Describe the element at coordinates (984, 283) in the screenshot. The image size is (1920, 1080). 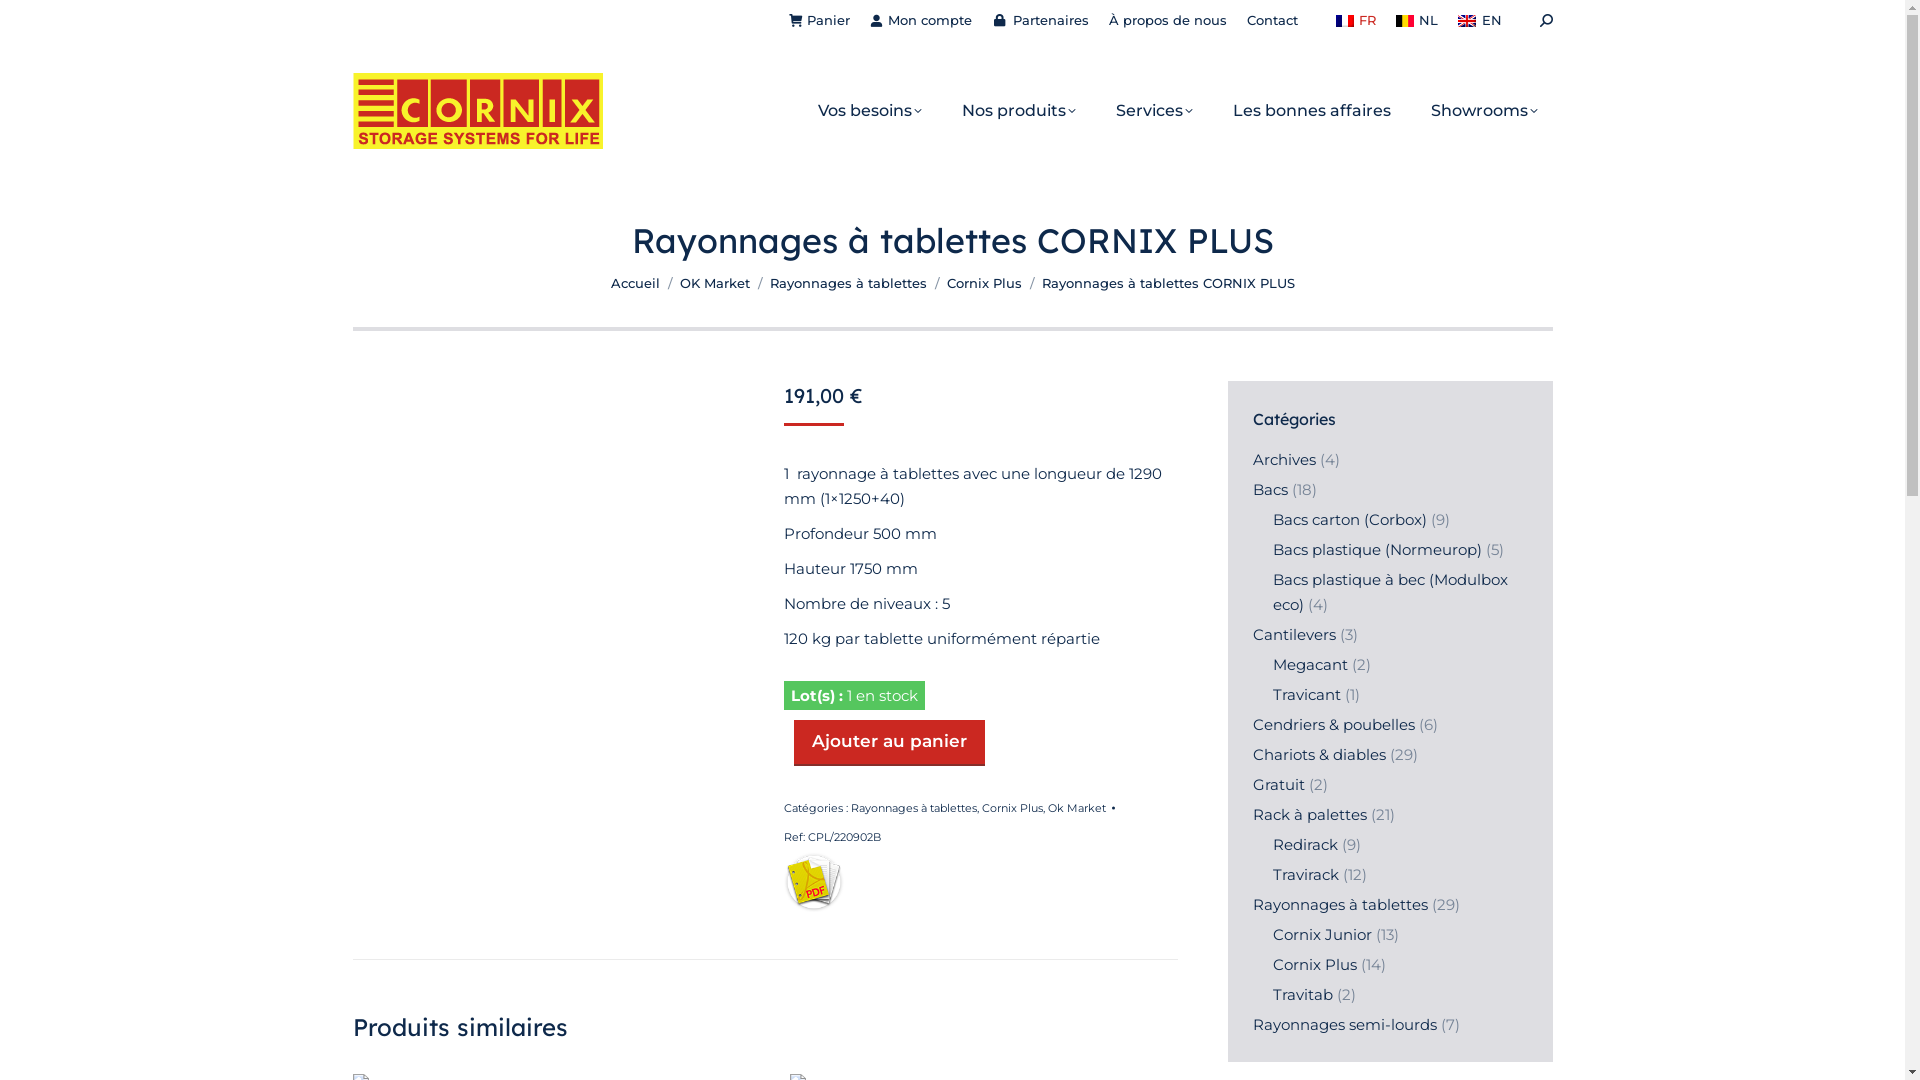
I see `Cornix Plus` at that location.